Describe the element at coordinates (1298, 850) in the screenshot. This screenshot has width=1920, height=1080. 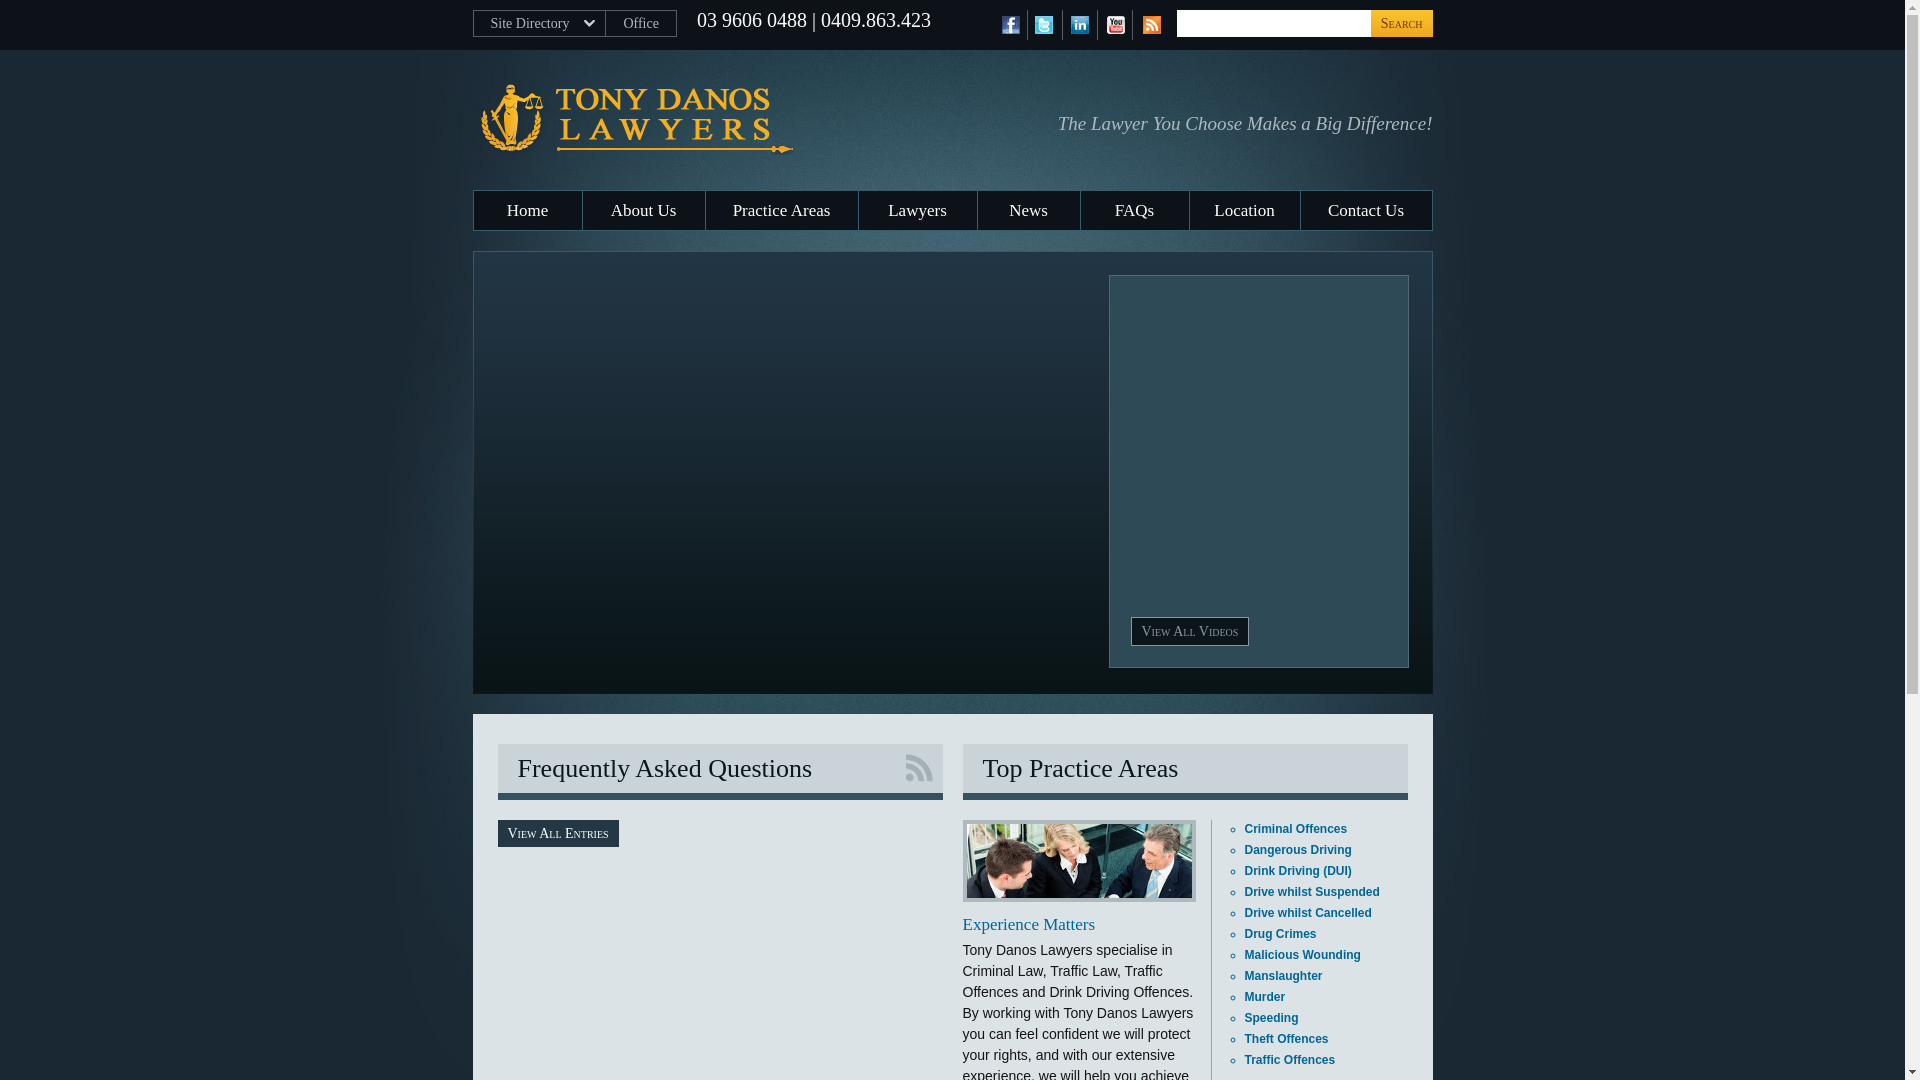
I see `Dangerous Driving` at that location.